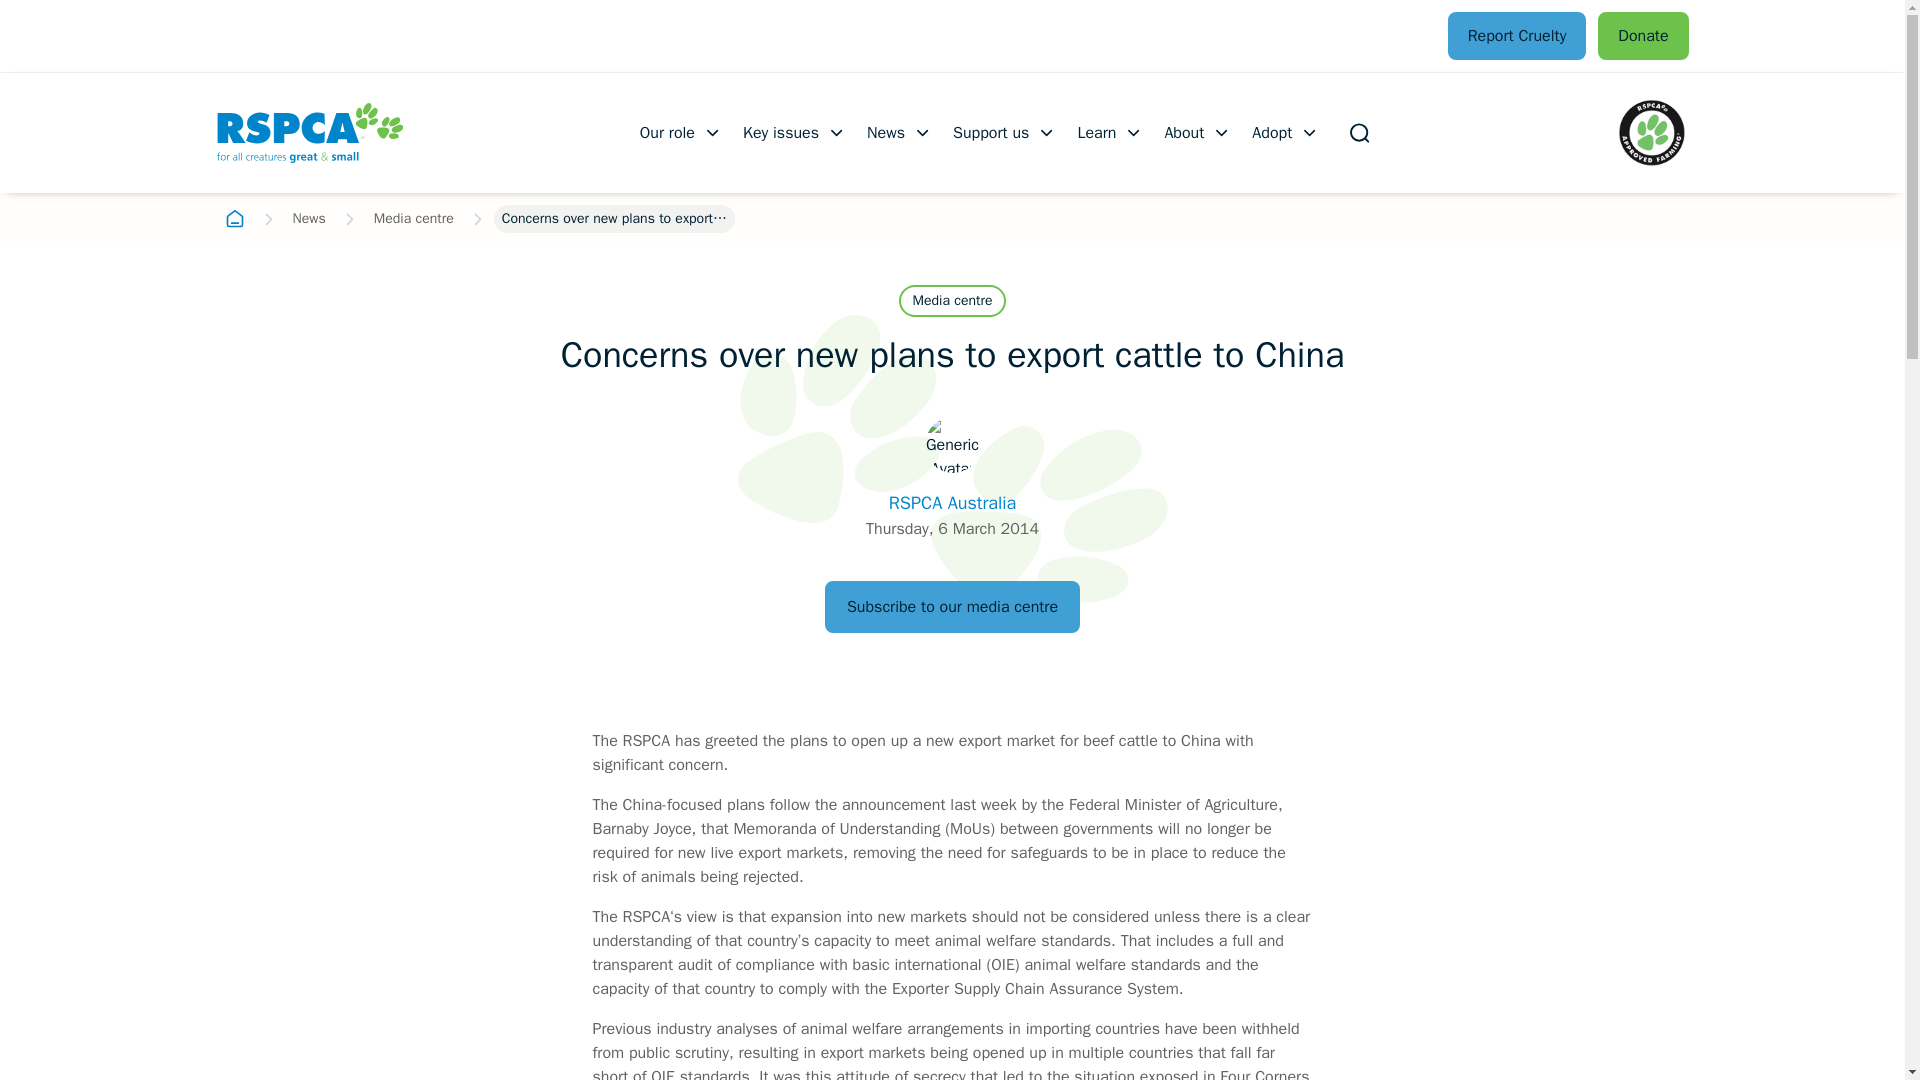 The height and width of the screenshot is (1080, 1920). What do you see at coordinates (681, 132) in the screenshot?
I see `Our role` at bounding box center [681, 132].